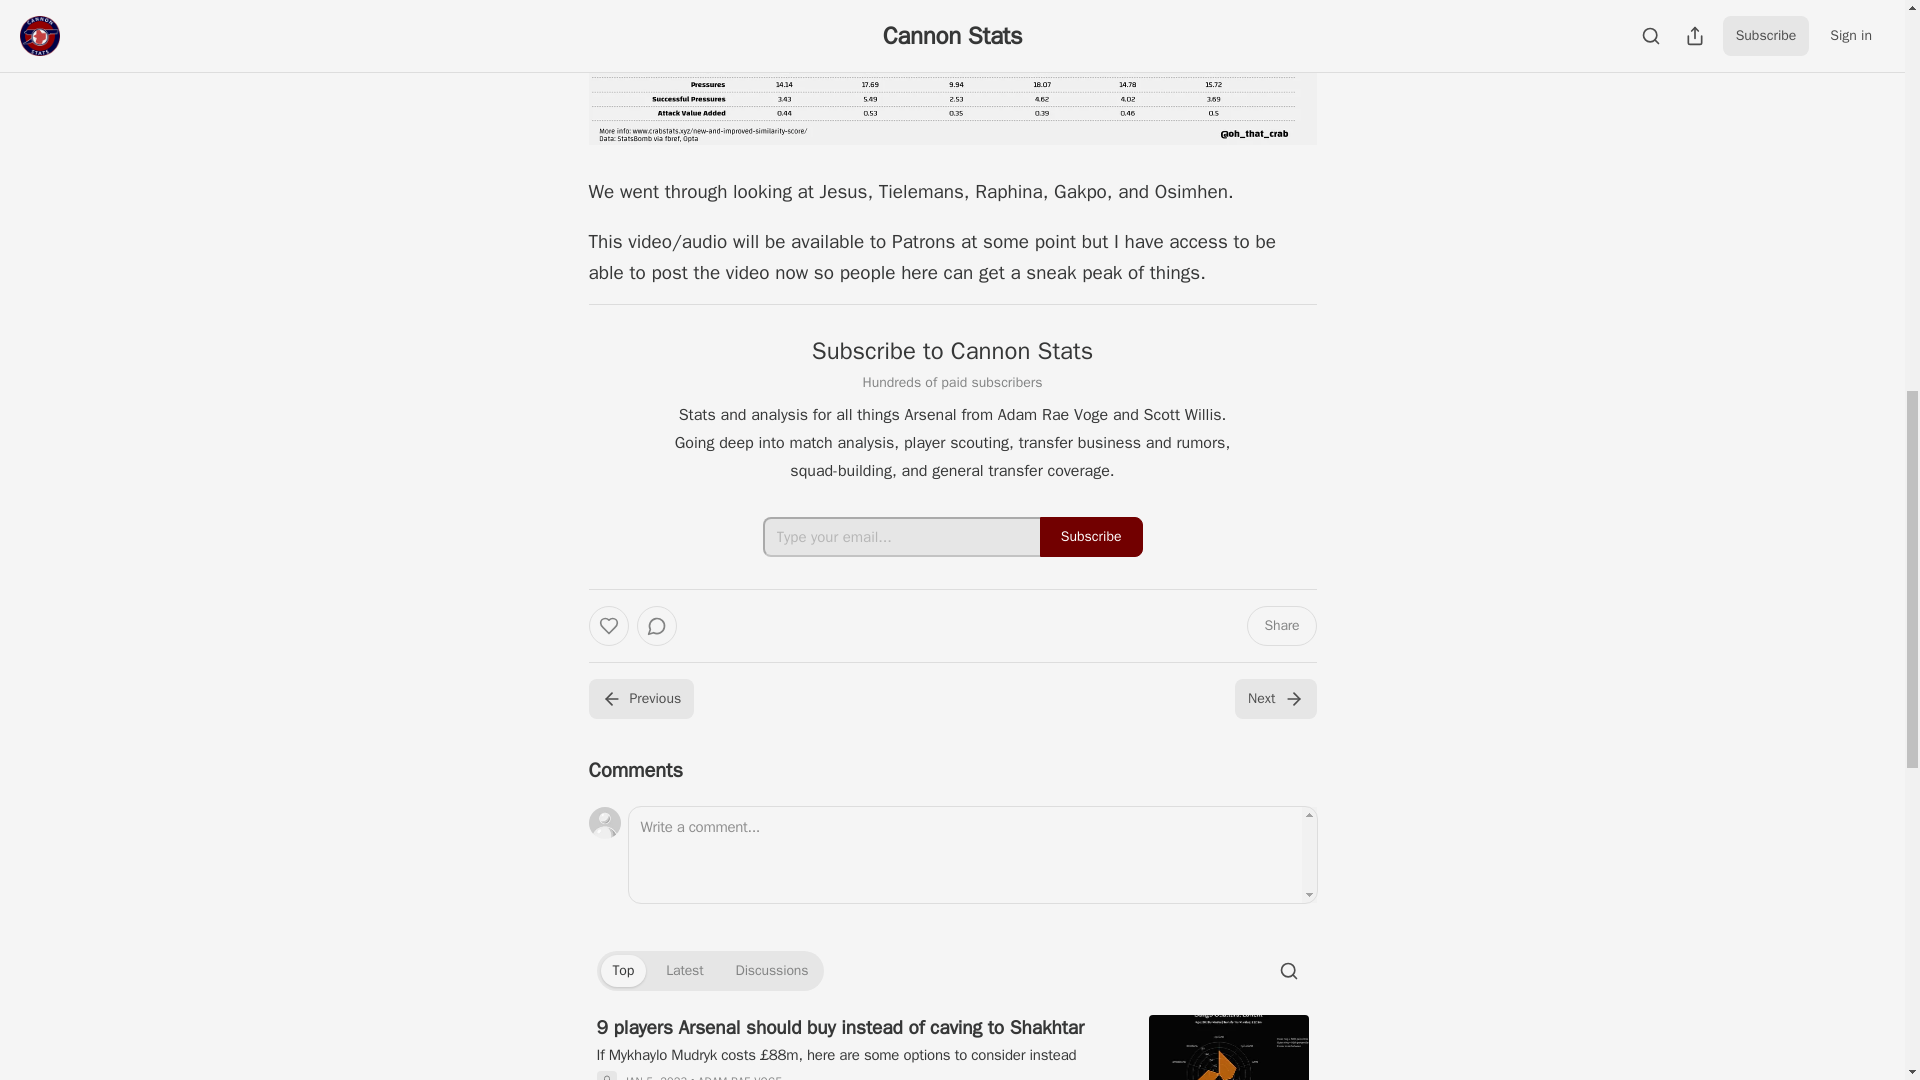  Describe the element at coordinates (1091, 537) in the screenshot. I see `Subscribe` at that location.